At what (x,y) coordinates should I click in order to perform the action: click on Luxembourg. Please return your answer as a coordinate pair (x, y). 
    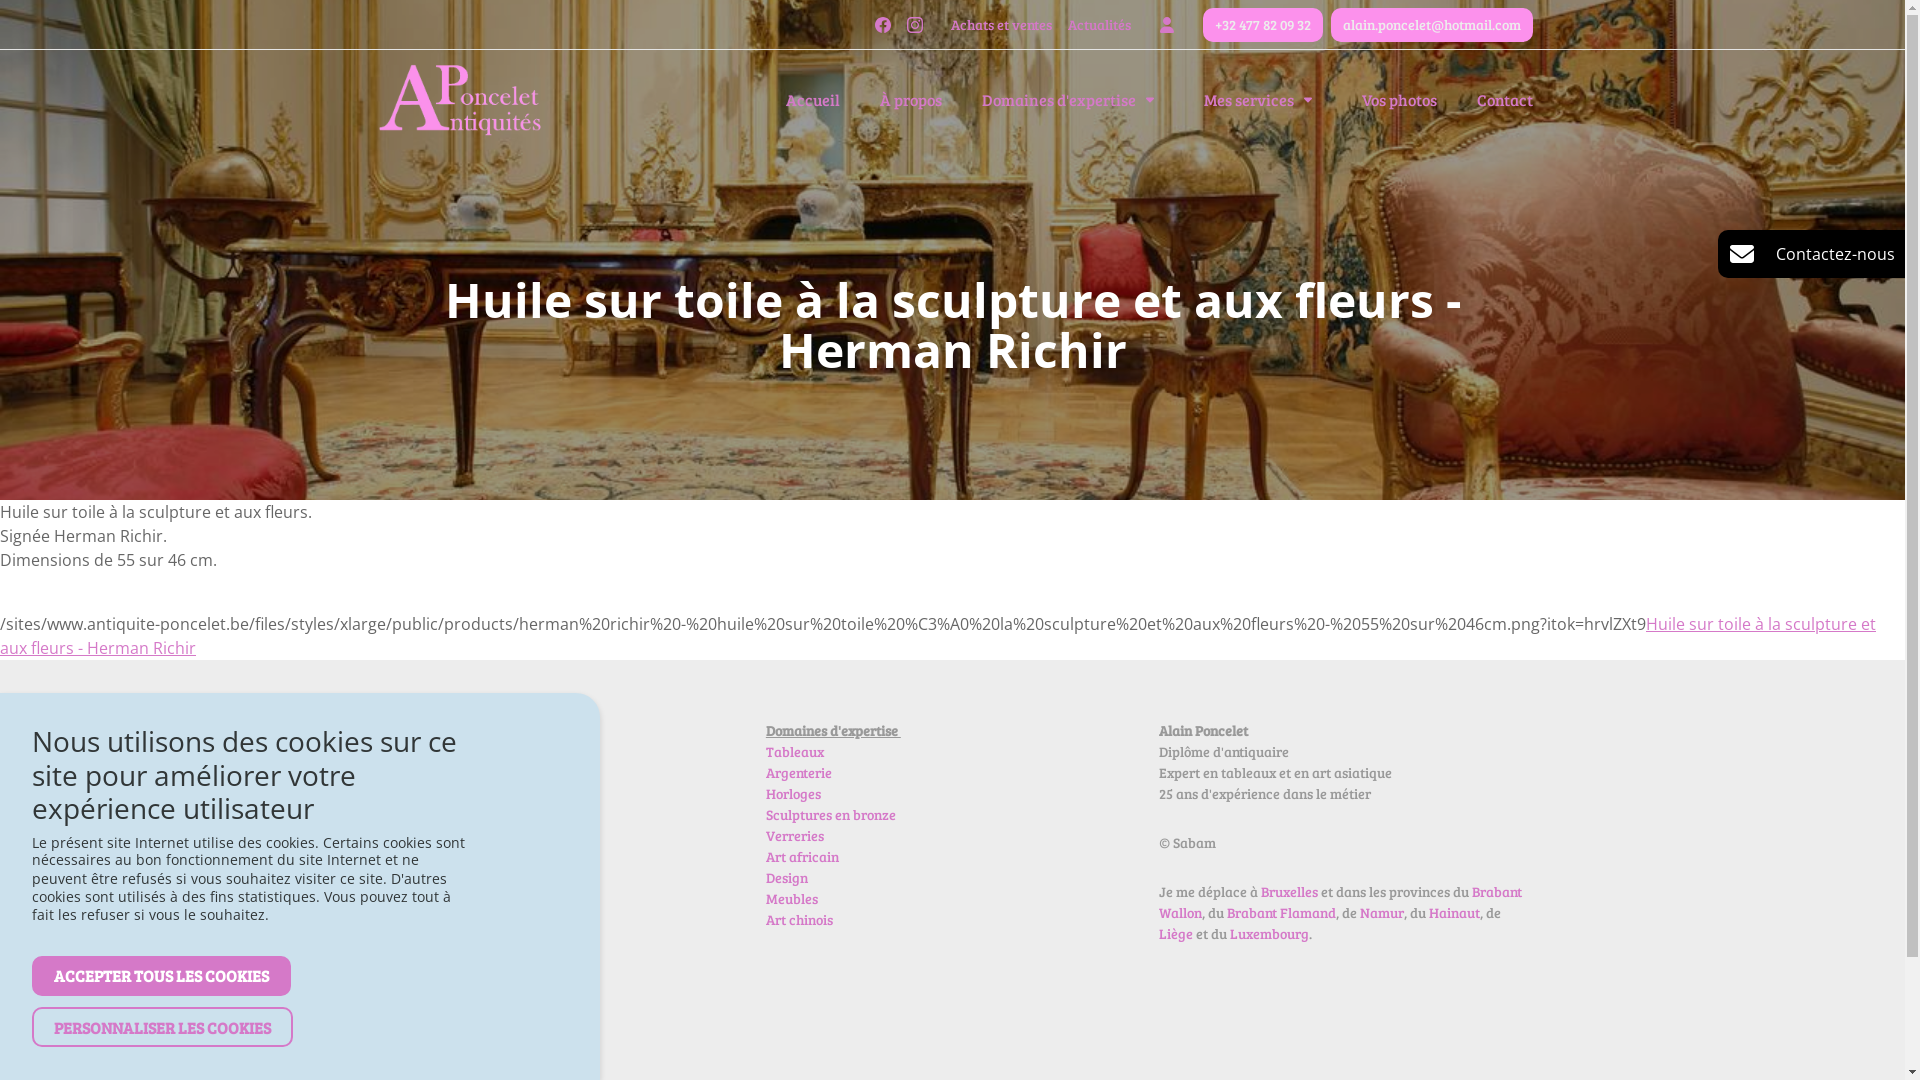
    Looking at the image, I should click on (1270, 934).